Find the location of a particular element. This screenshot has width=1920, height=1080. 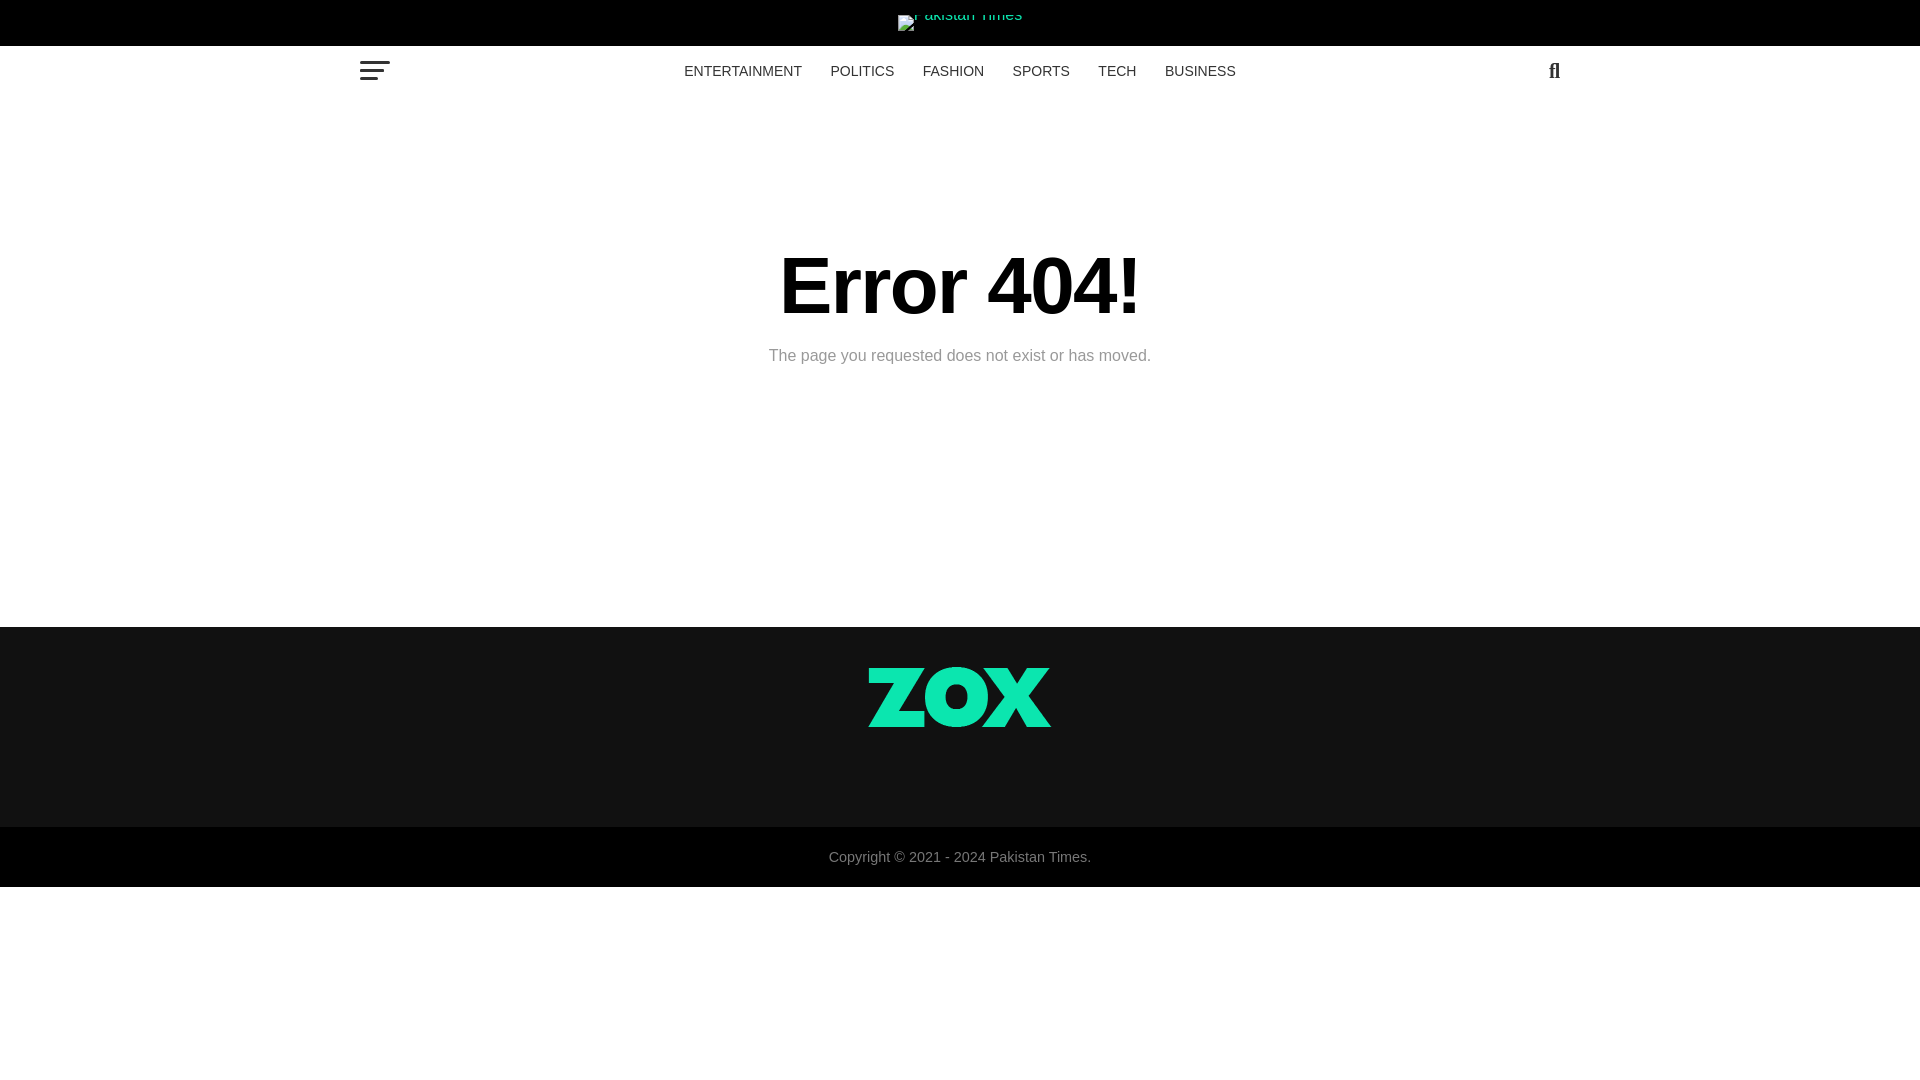

TECH is located at coordinates (1117, 71).